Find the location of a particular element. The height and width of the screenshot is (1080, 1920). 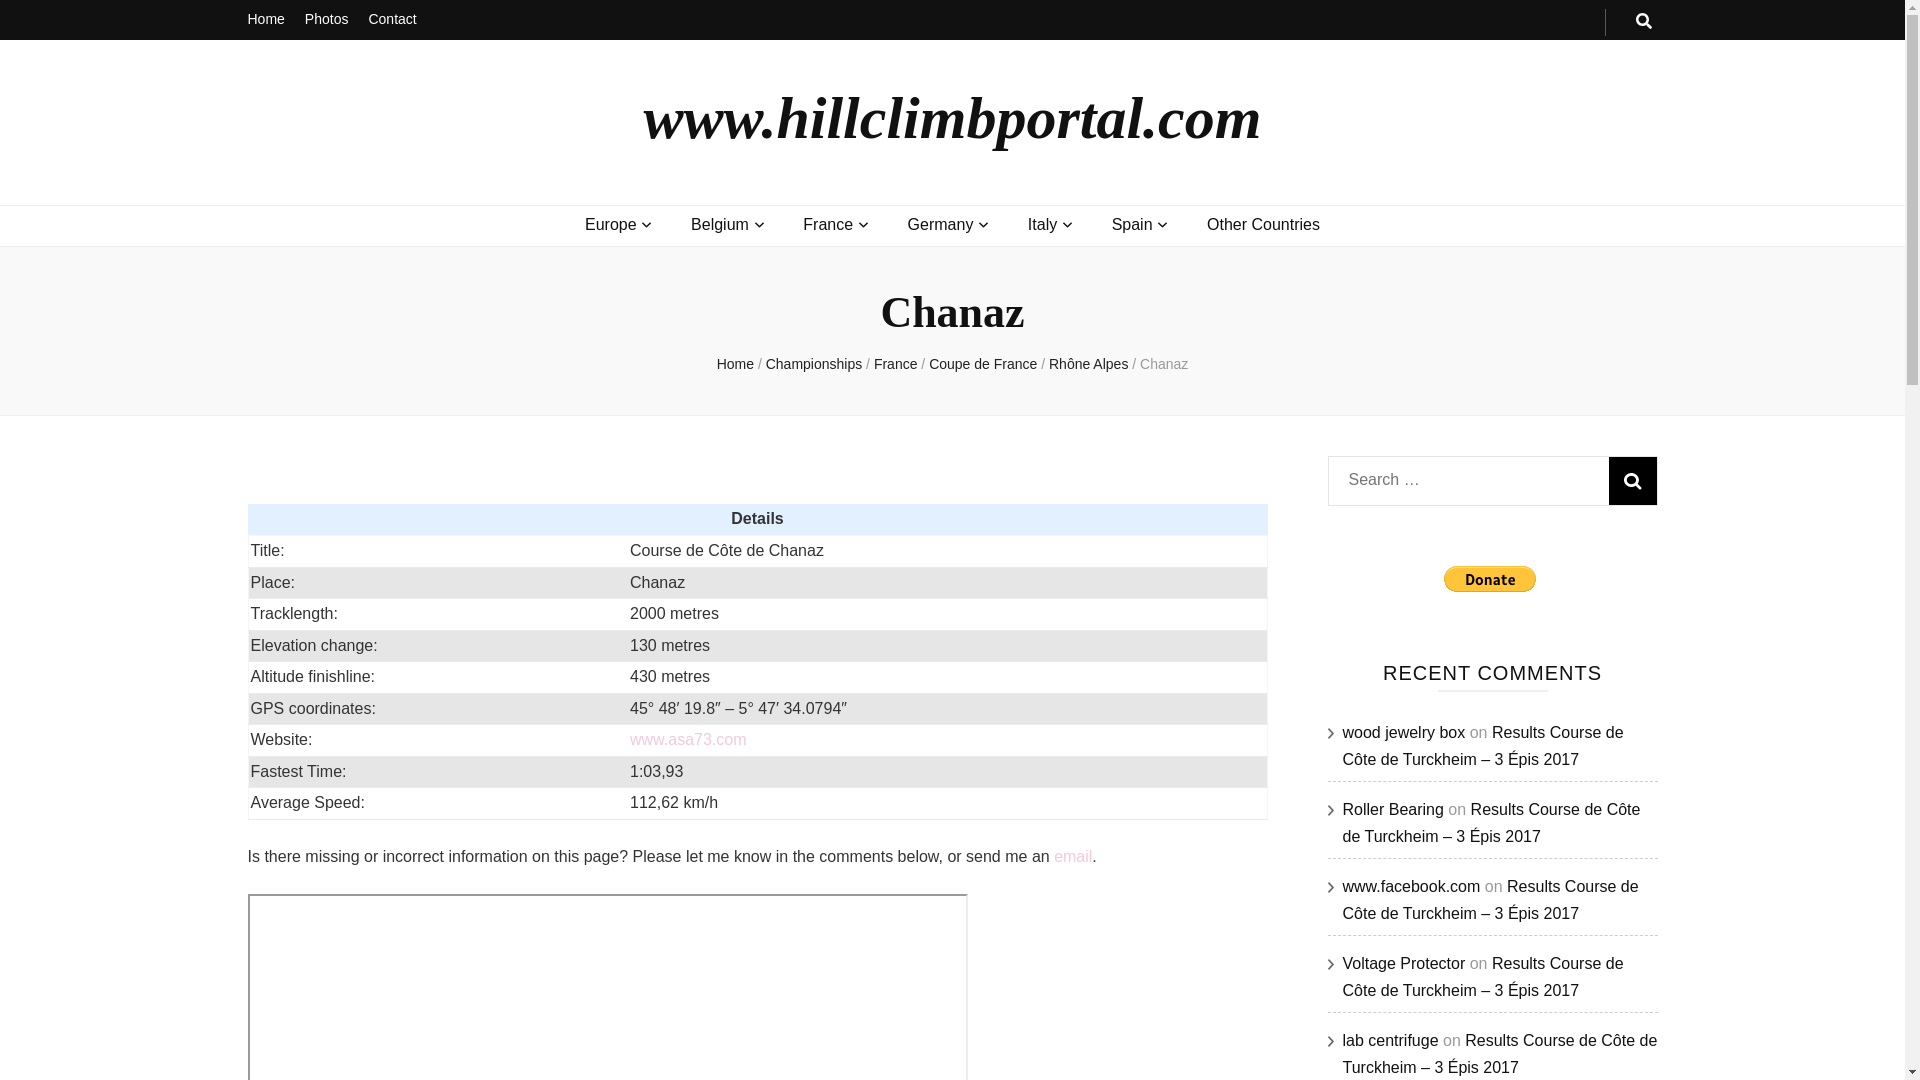

Photos is located at coordinates (327, 20).